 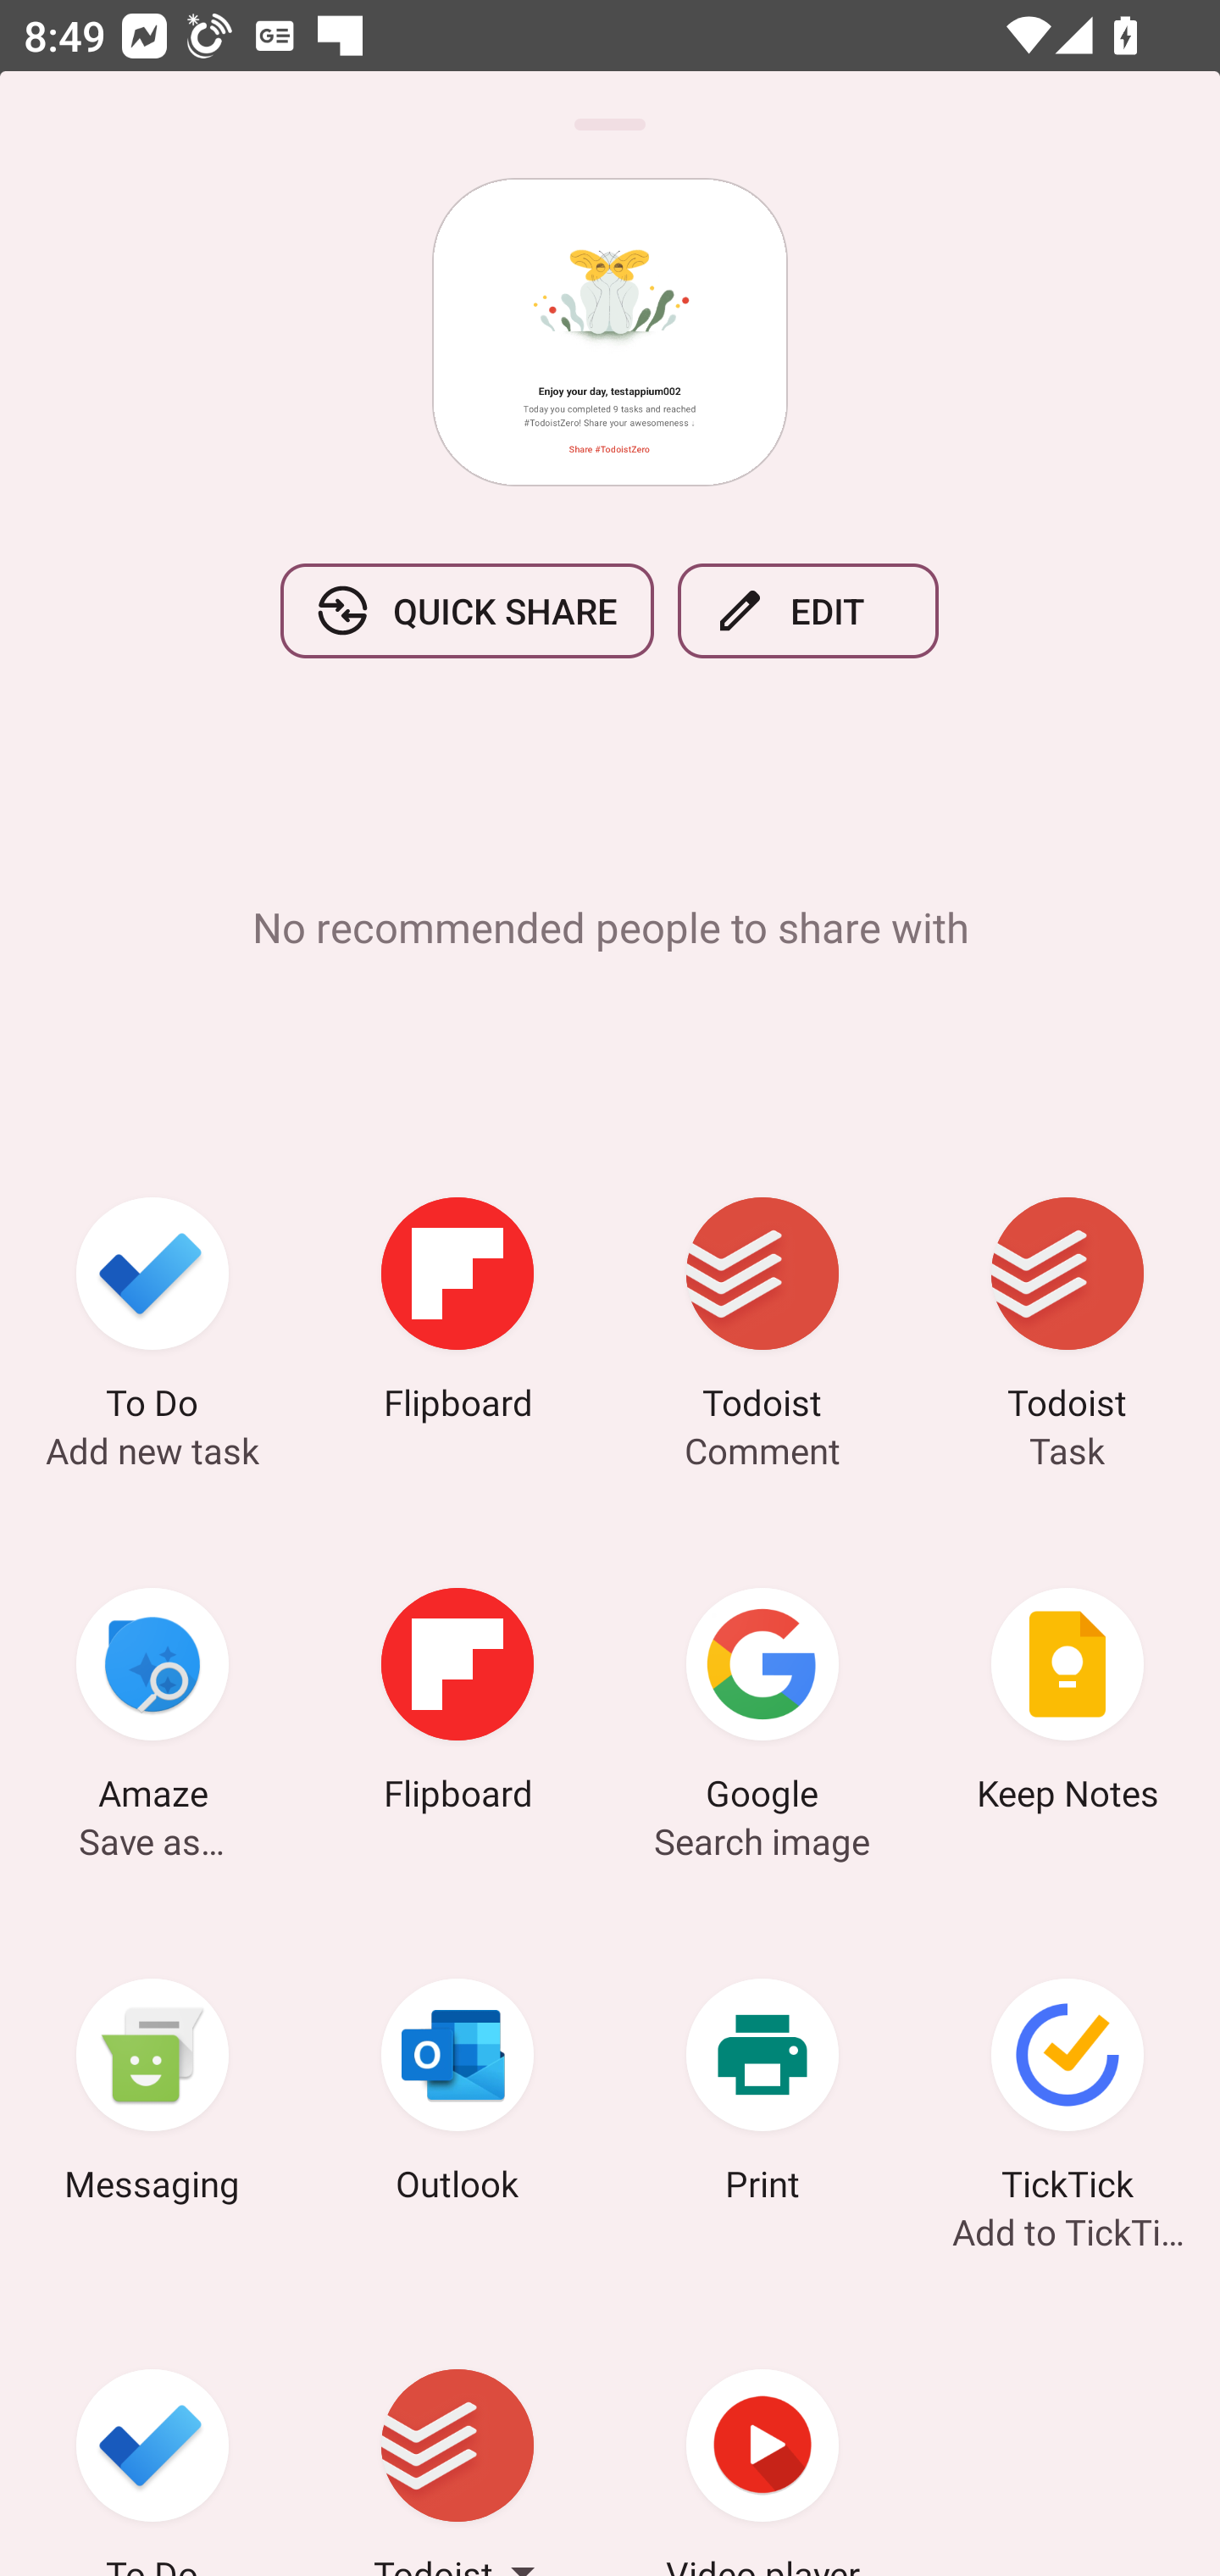 I want to click on Keep Notes, so click(x=1067, y=1705).